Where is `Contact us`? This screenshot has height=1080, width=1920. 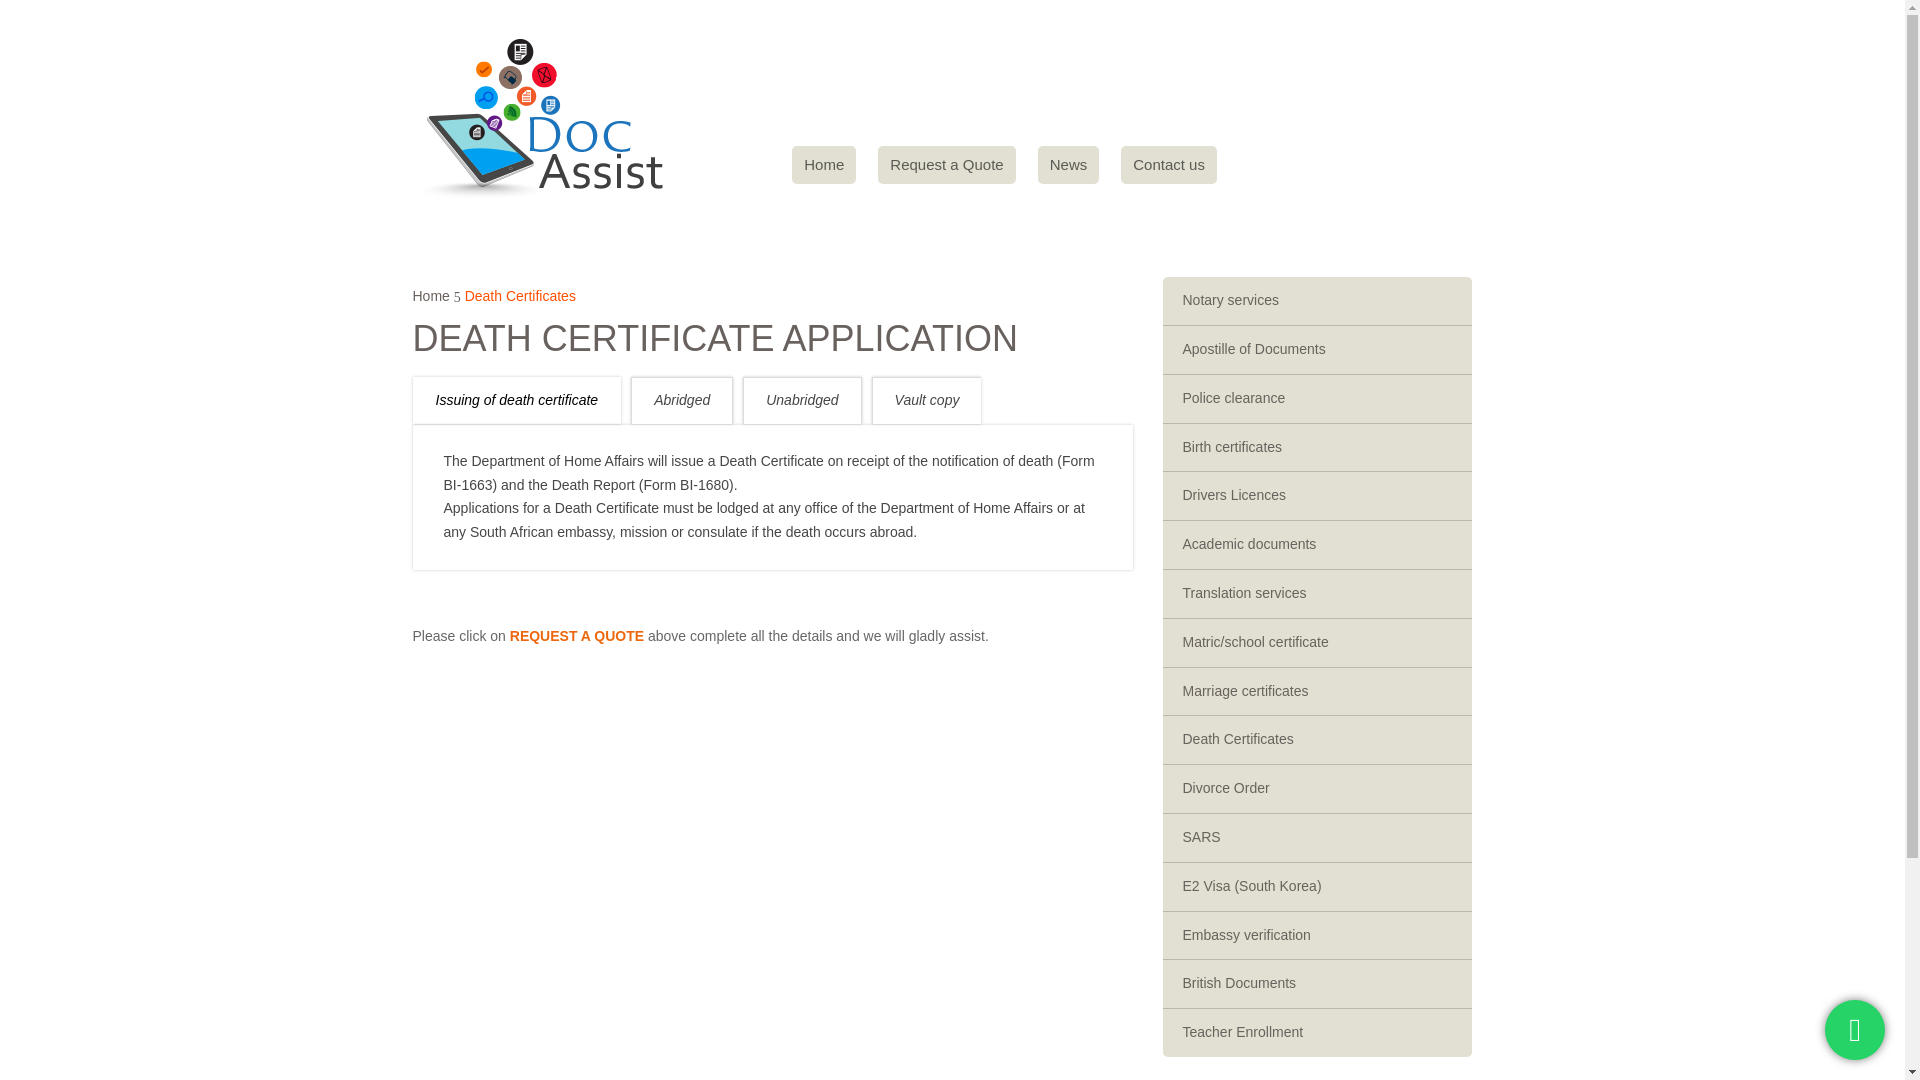
Contact us is located at coordinates (1169, 164).